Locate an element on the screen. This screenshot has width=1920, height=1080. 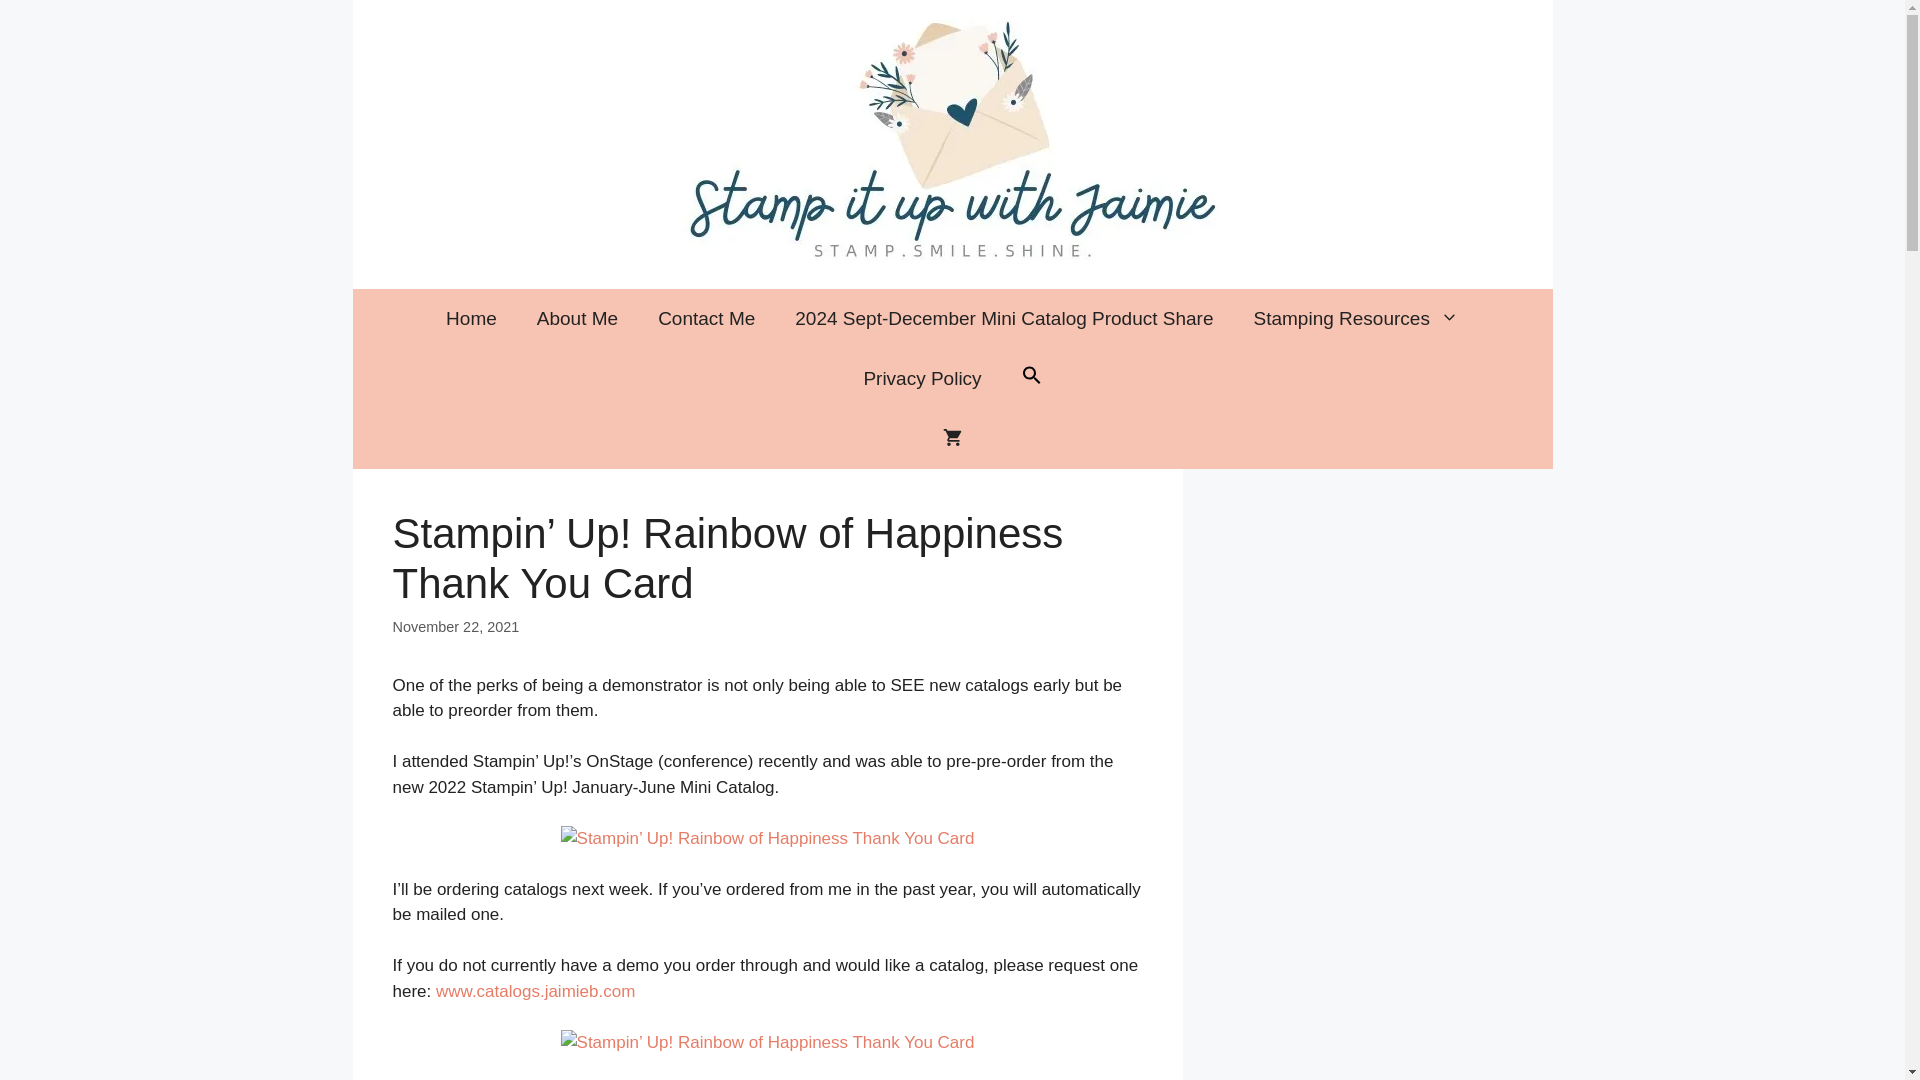
View your shopping cart is located at coordinates (952, 438).